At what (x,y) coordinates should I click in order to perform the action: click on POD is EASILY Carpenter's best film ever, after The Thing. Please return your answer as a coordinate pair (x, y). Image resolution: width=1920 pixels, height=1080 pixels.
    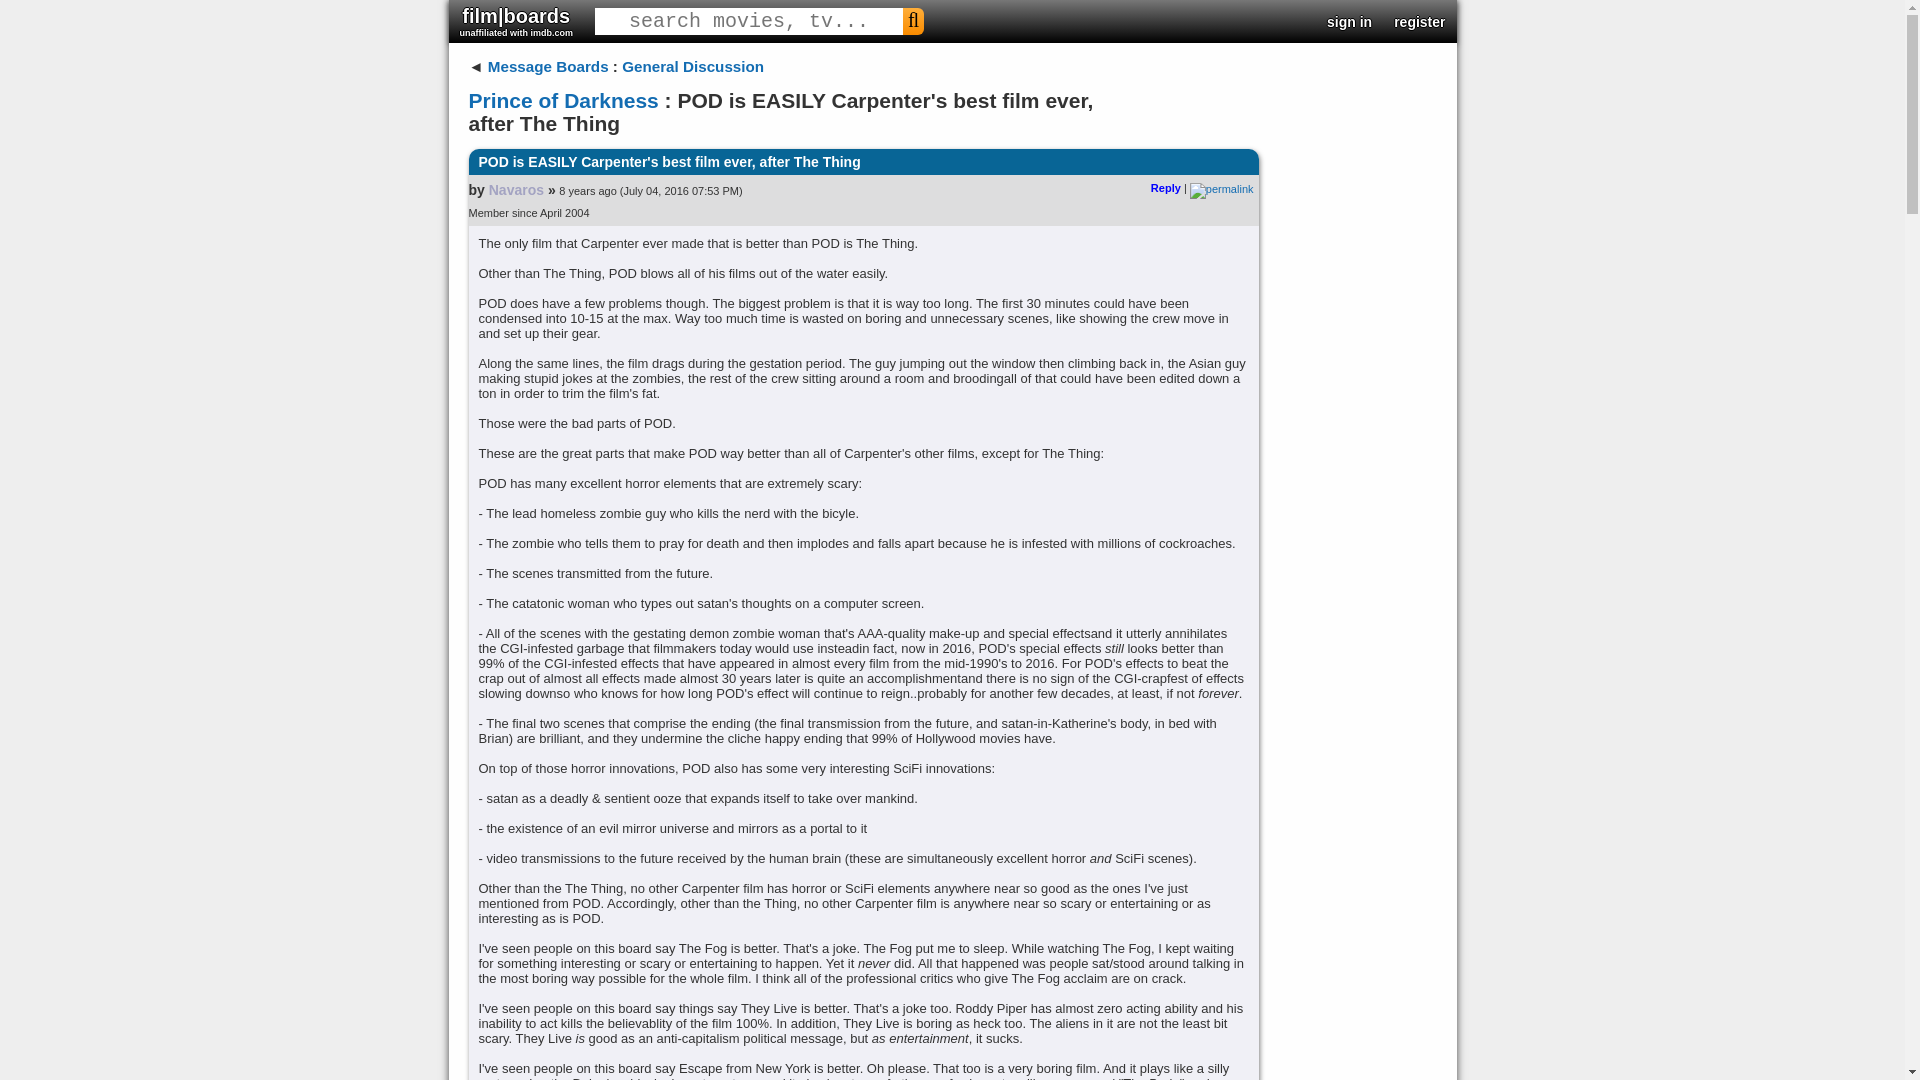
    Looking at the image, I should click on (862, 162).